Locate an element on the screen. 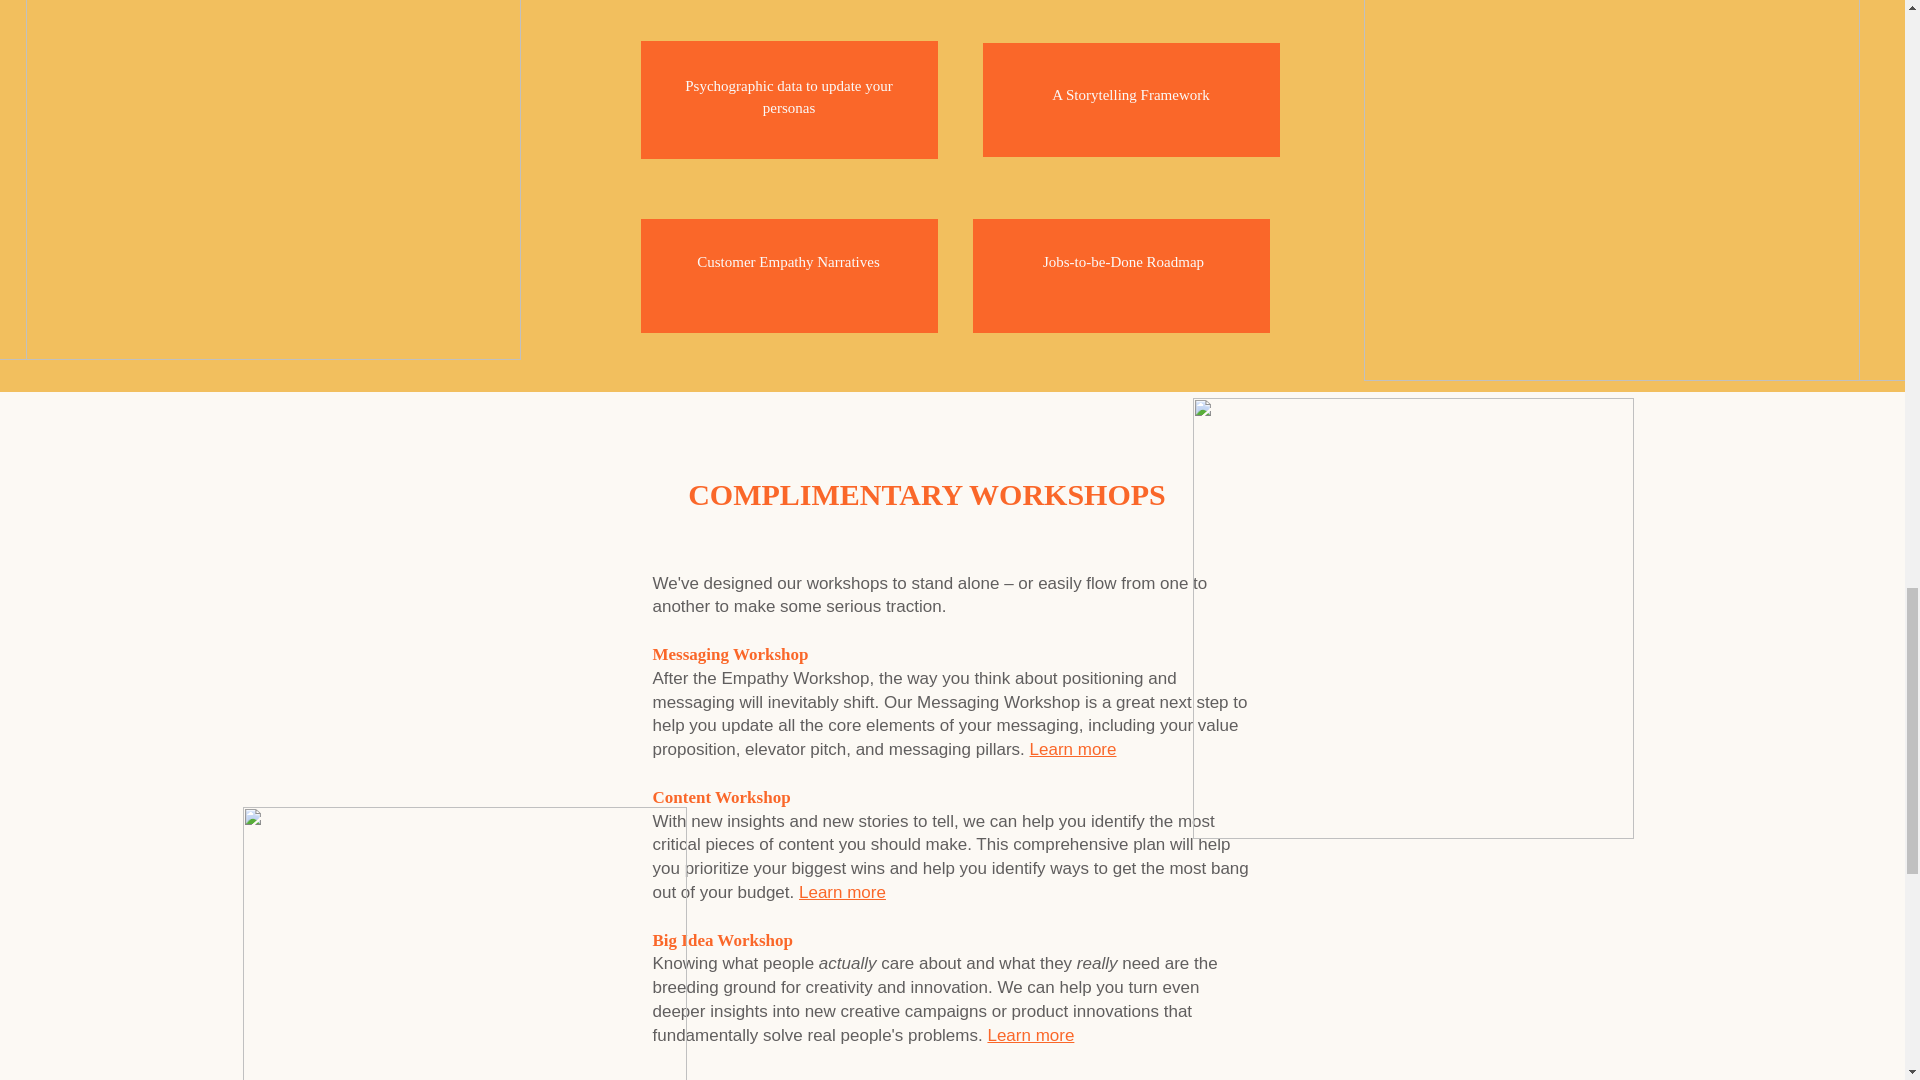 This screenshot has width=1920, height=1080. halftone-dark.png is located at coordinates (1612, 190).